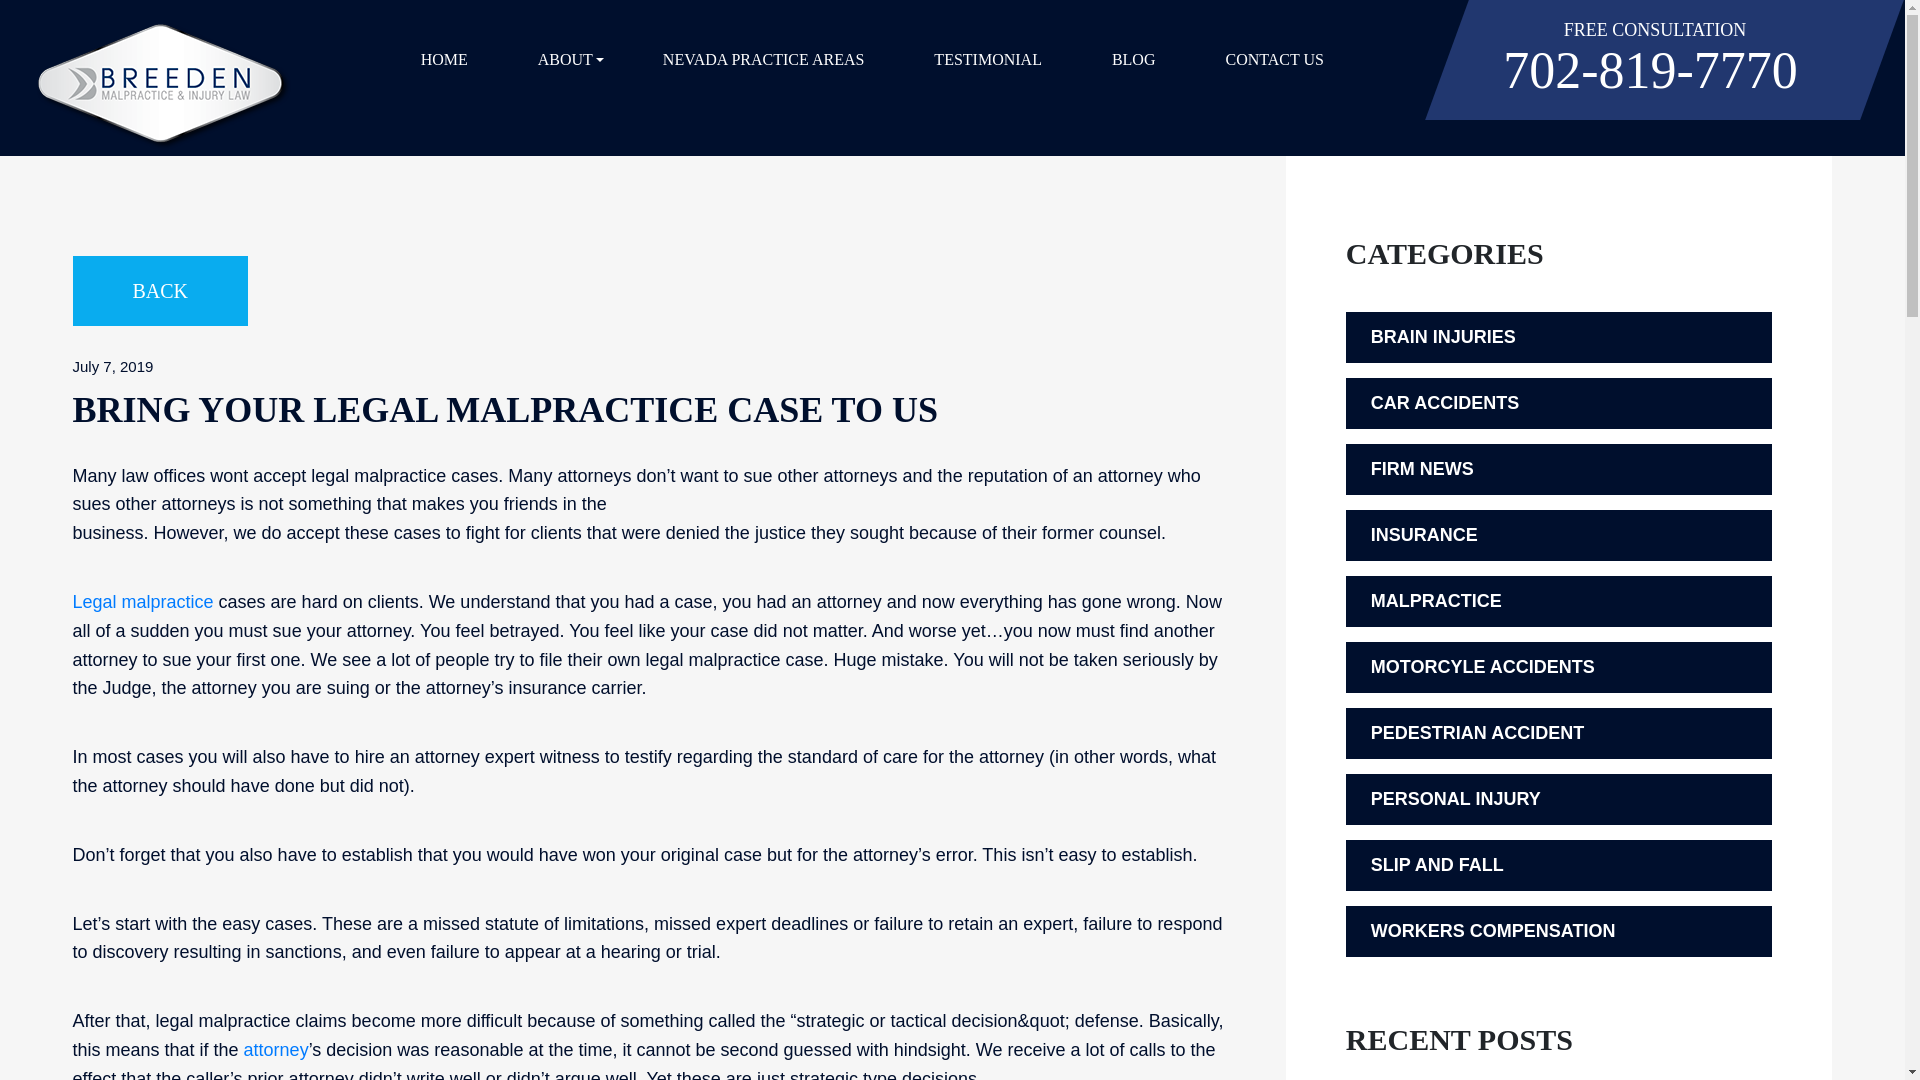 The image size is (1920, 1080). I want to click on TESTIMONIAL, so click(988, 60).